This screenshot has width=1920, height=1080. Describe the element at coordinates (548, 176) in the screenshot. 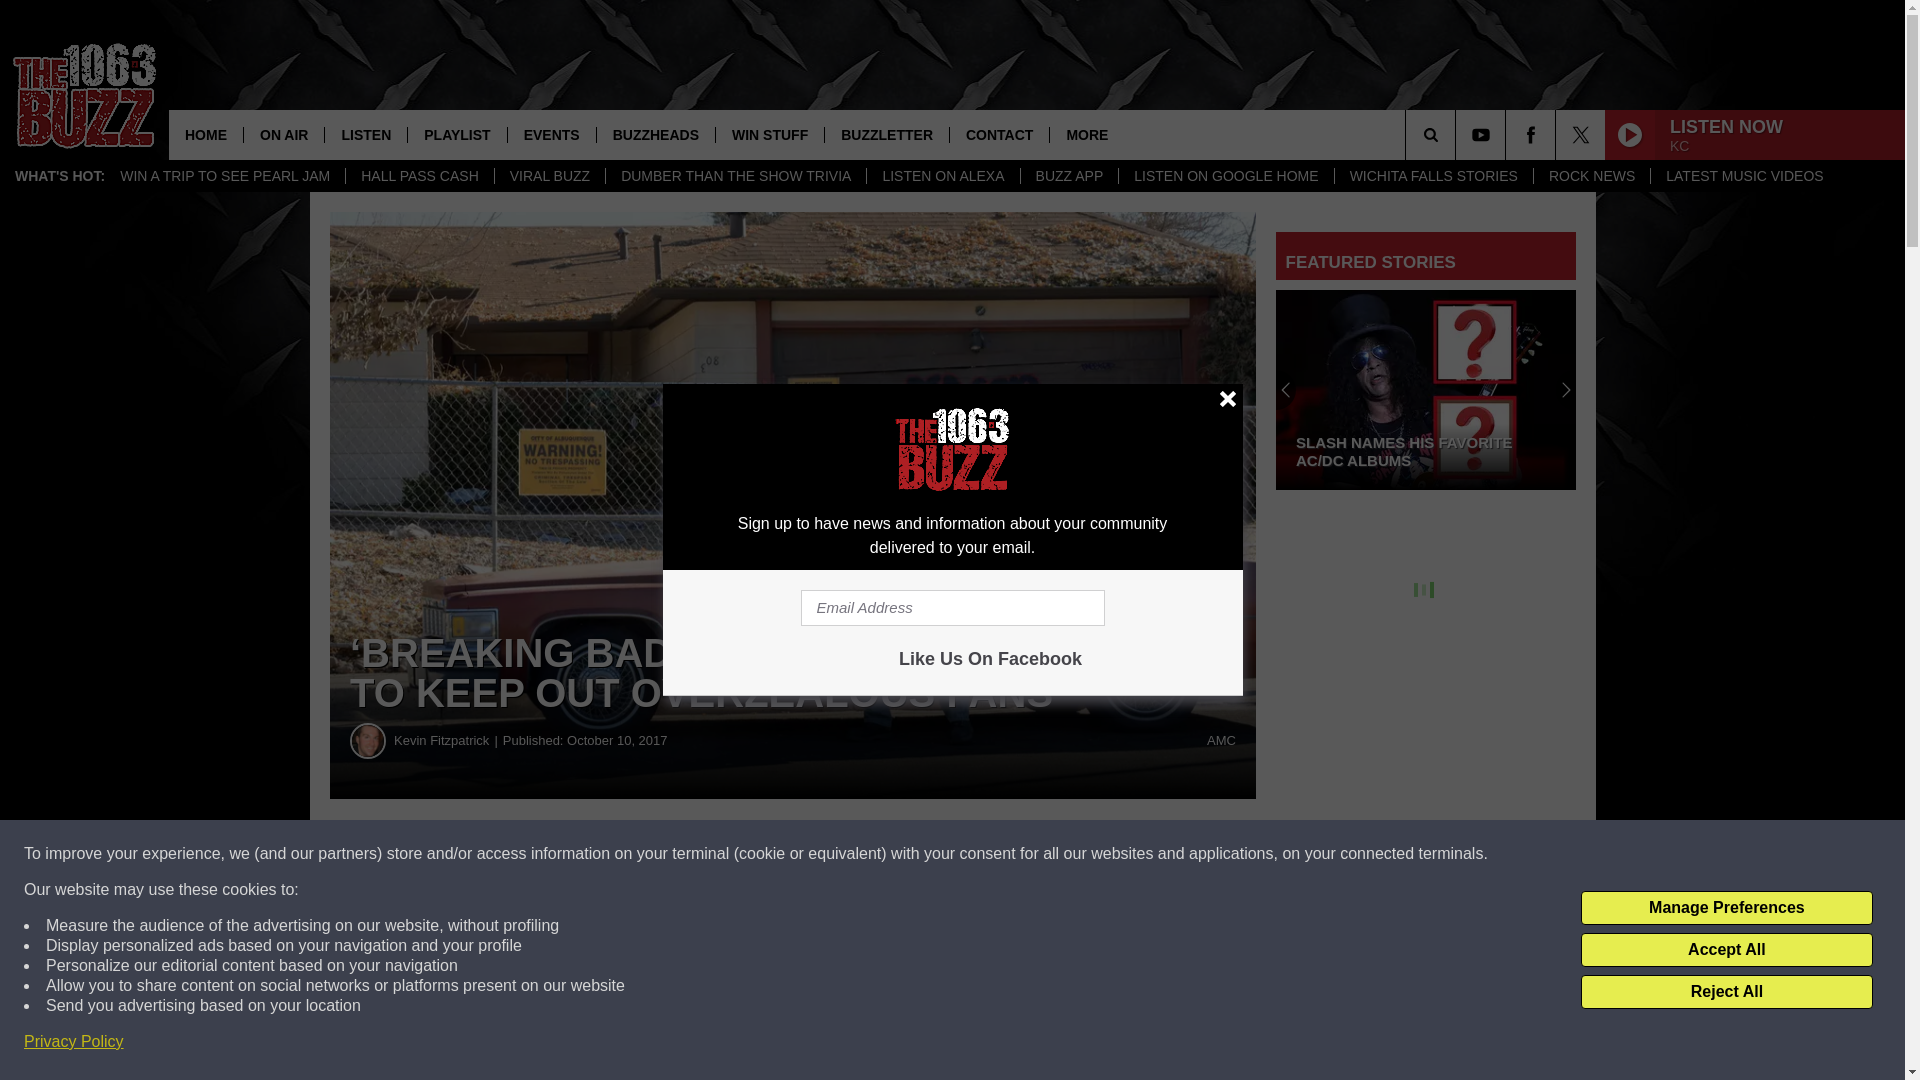

I see `VIRAL BUZZ` at that location.